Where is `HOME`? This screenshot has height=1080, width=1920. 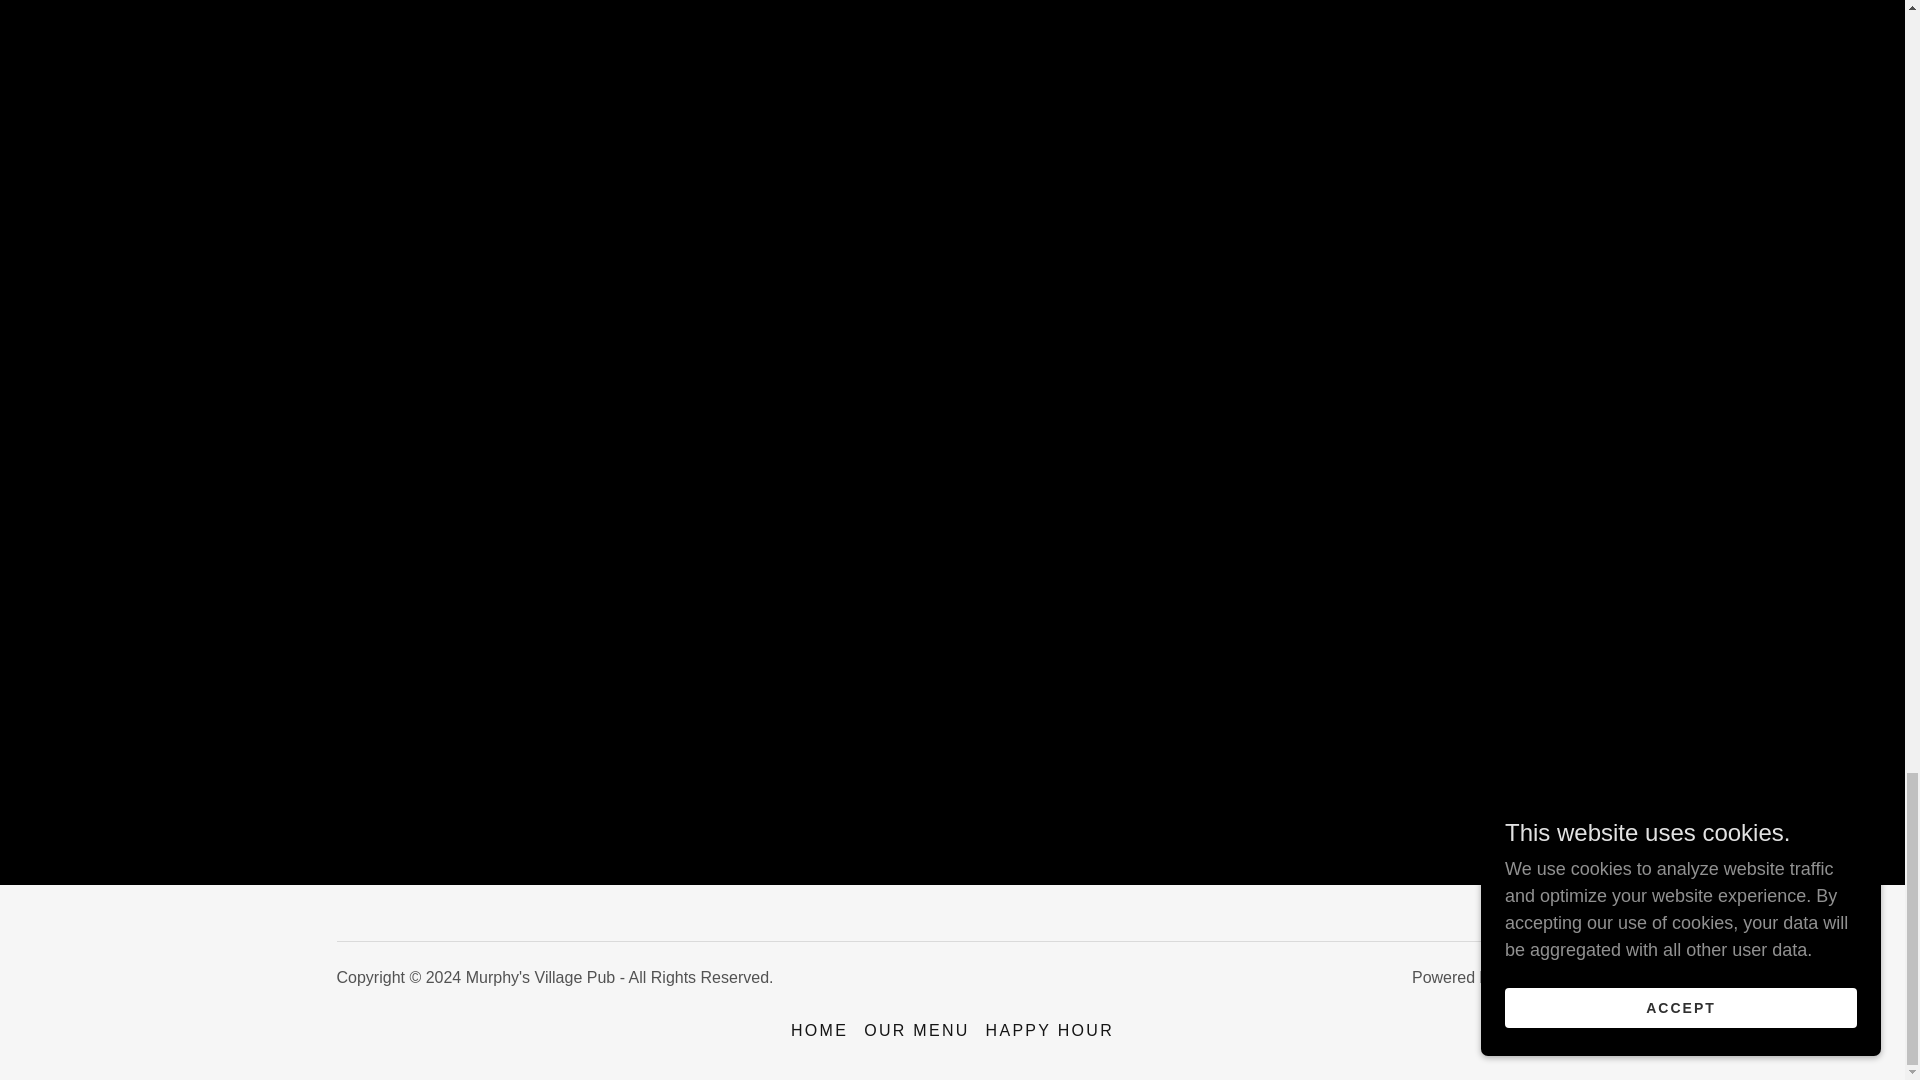
HOME is located at coordinates (820, 1030).